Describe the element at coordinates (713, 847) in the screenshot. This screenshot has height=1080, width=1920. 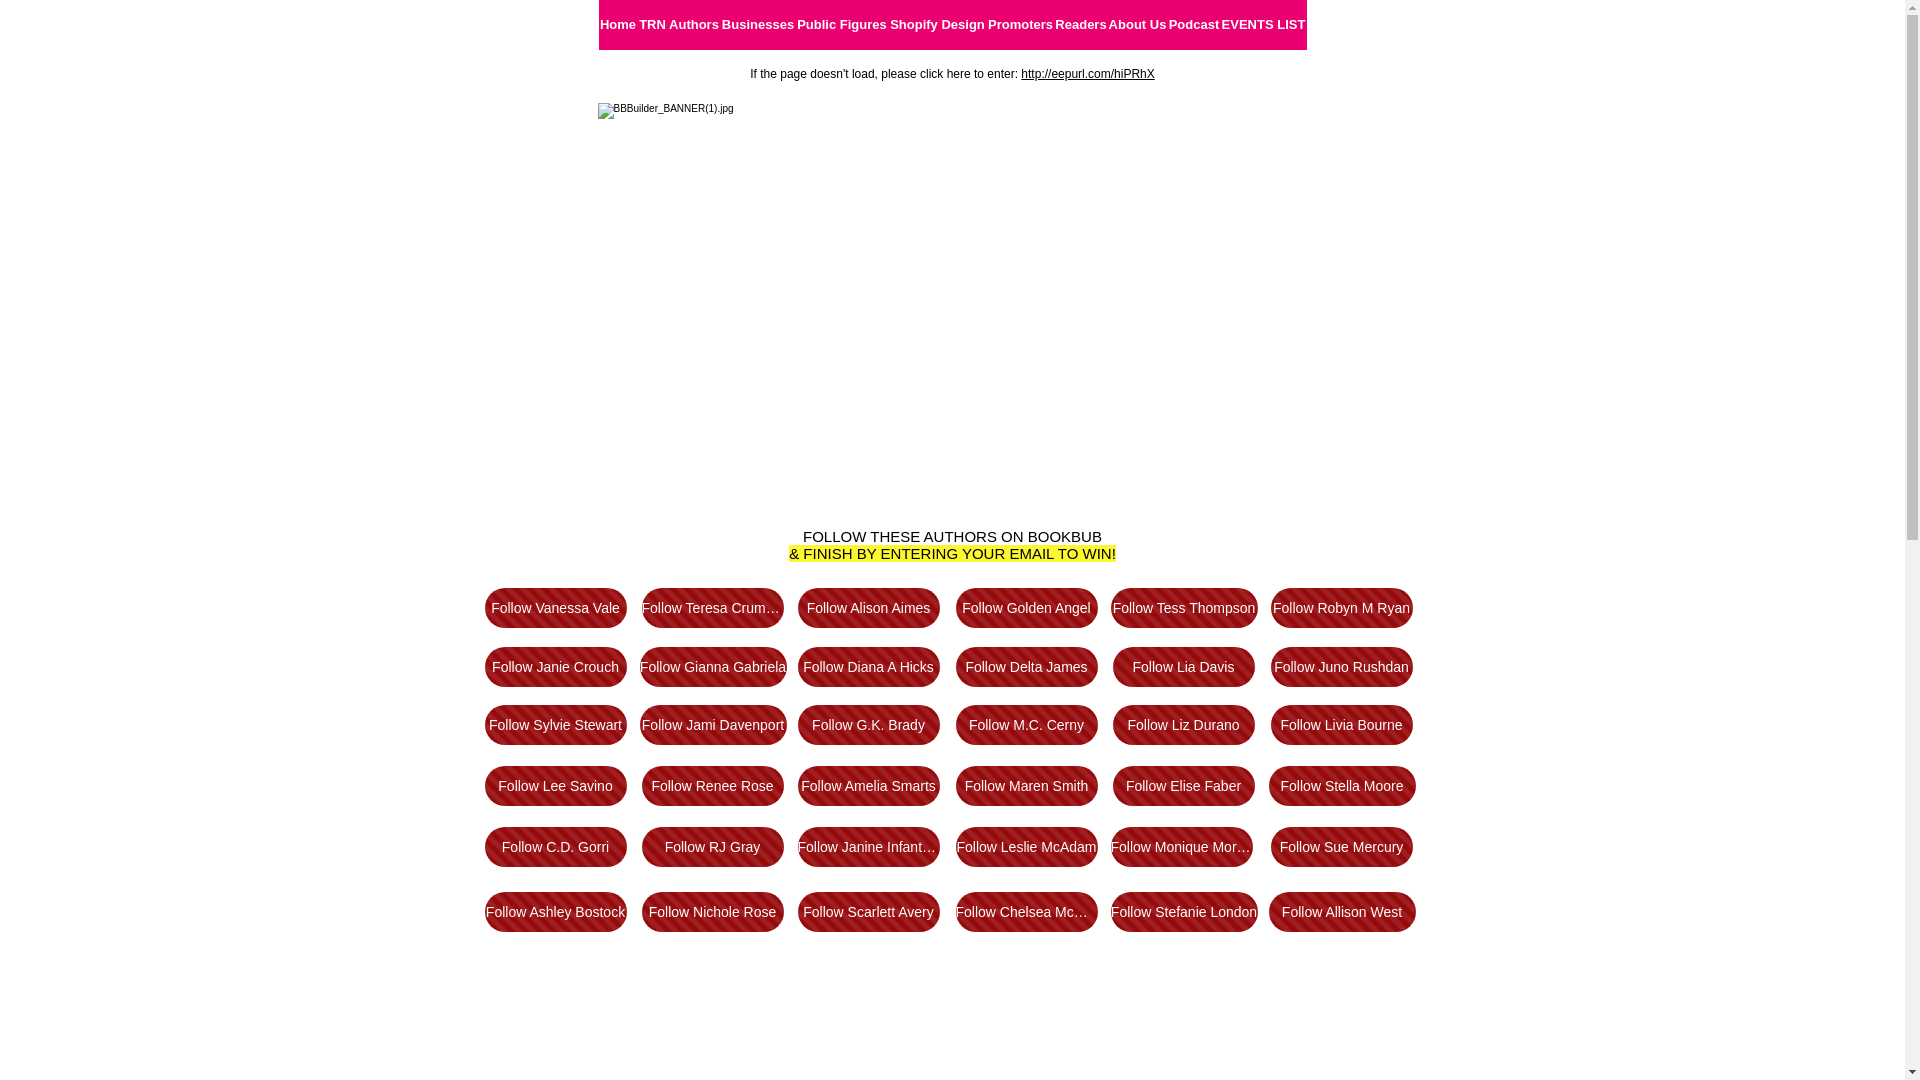
I see `Follow RJ Gray` at that location.